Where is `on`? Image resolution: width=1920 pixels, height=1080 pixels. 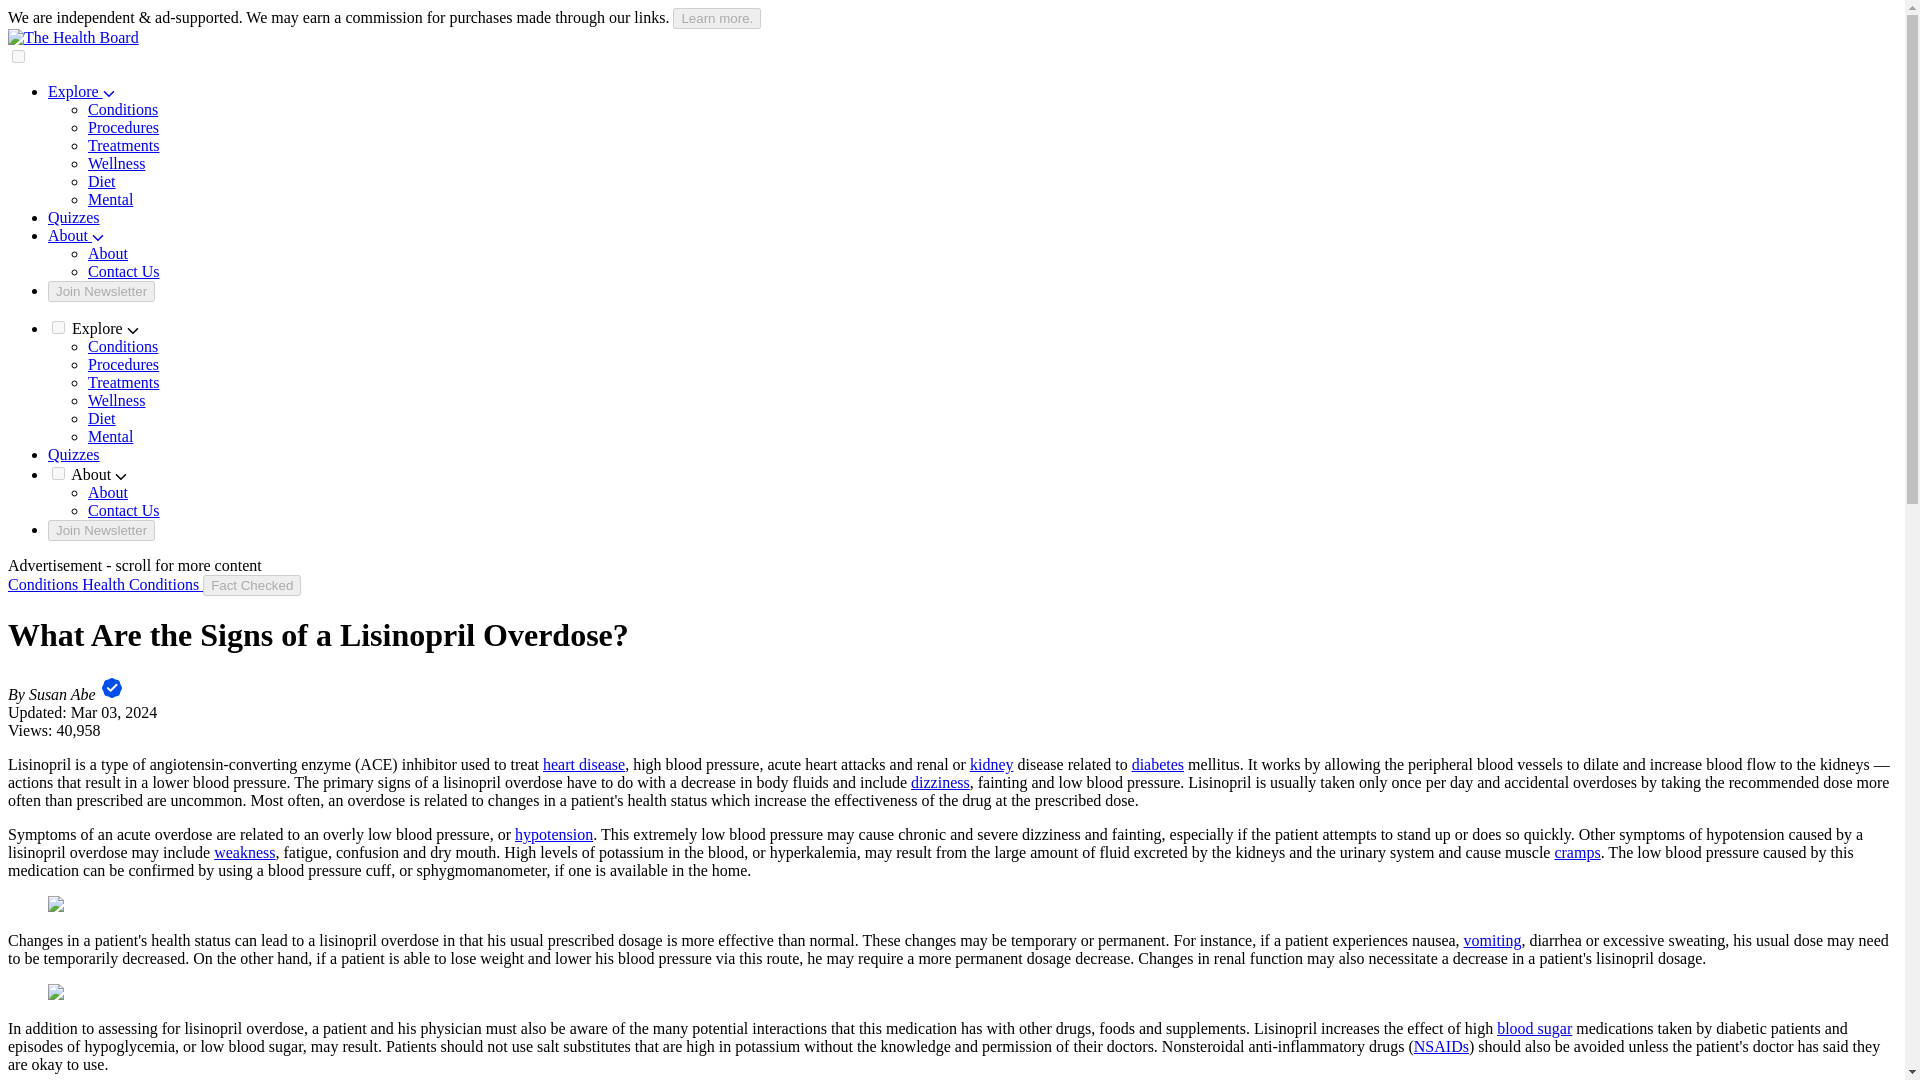 on is located at coordinates (58, 472).